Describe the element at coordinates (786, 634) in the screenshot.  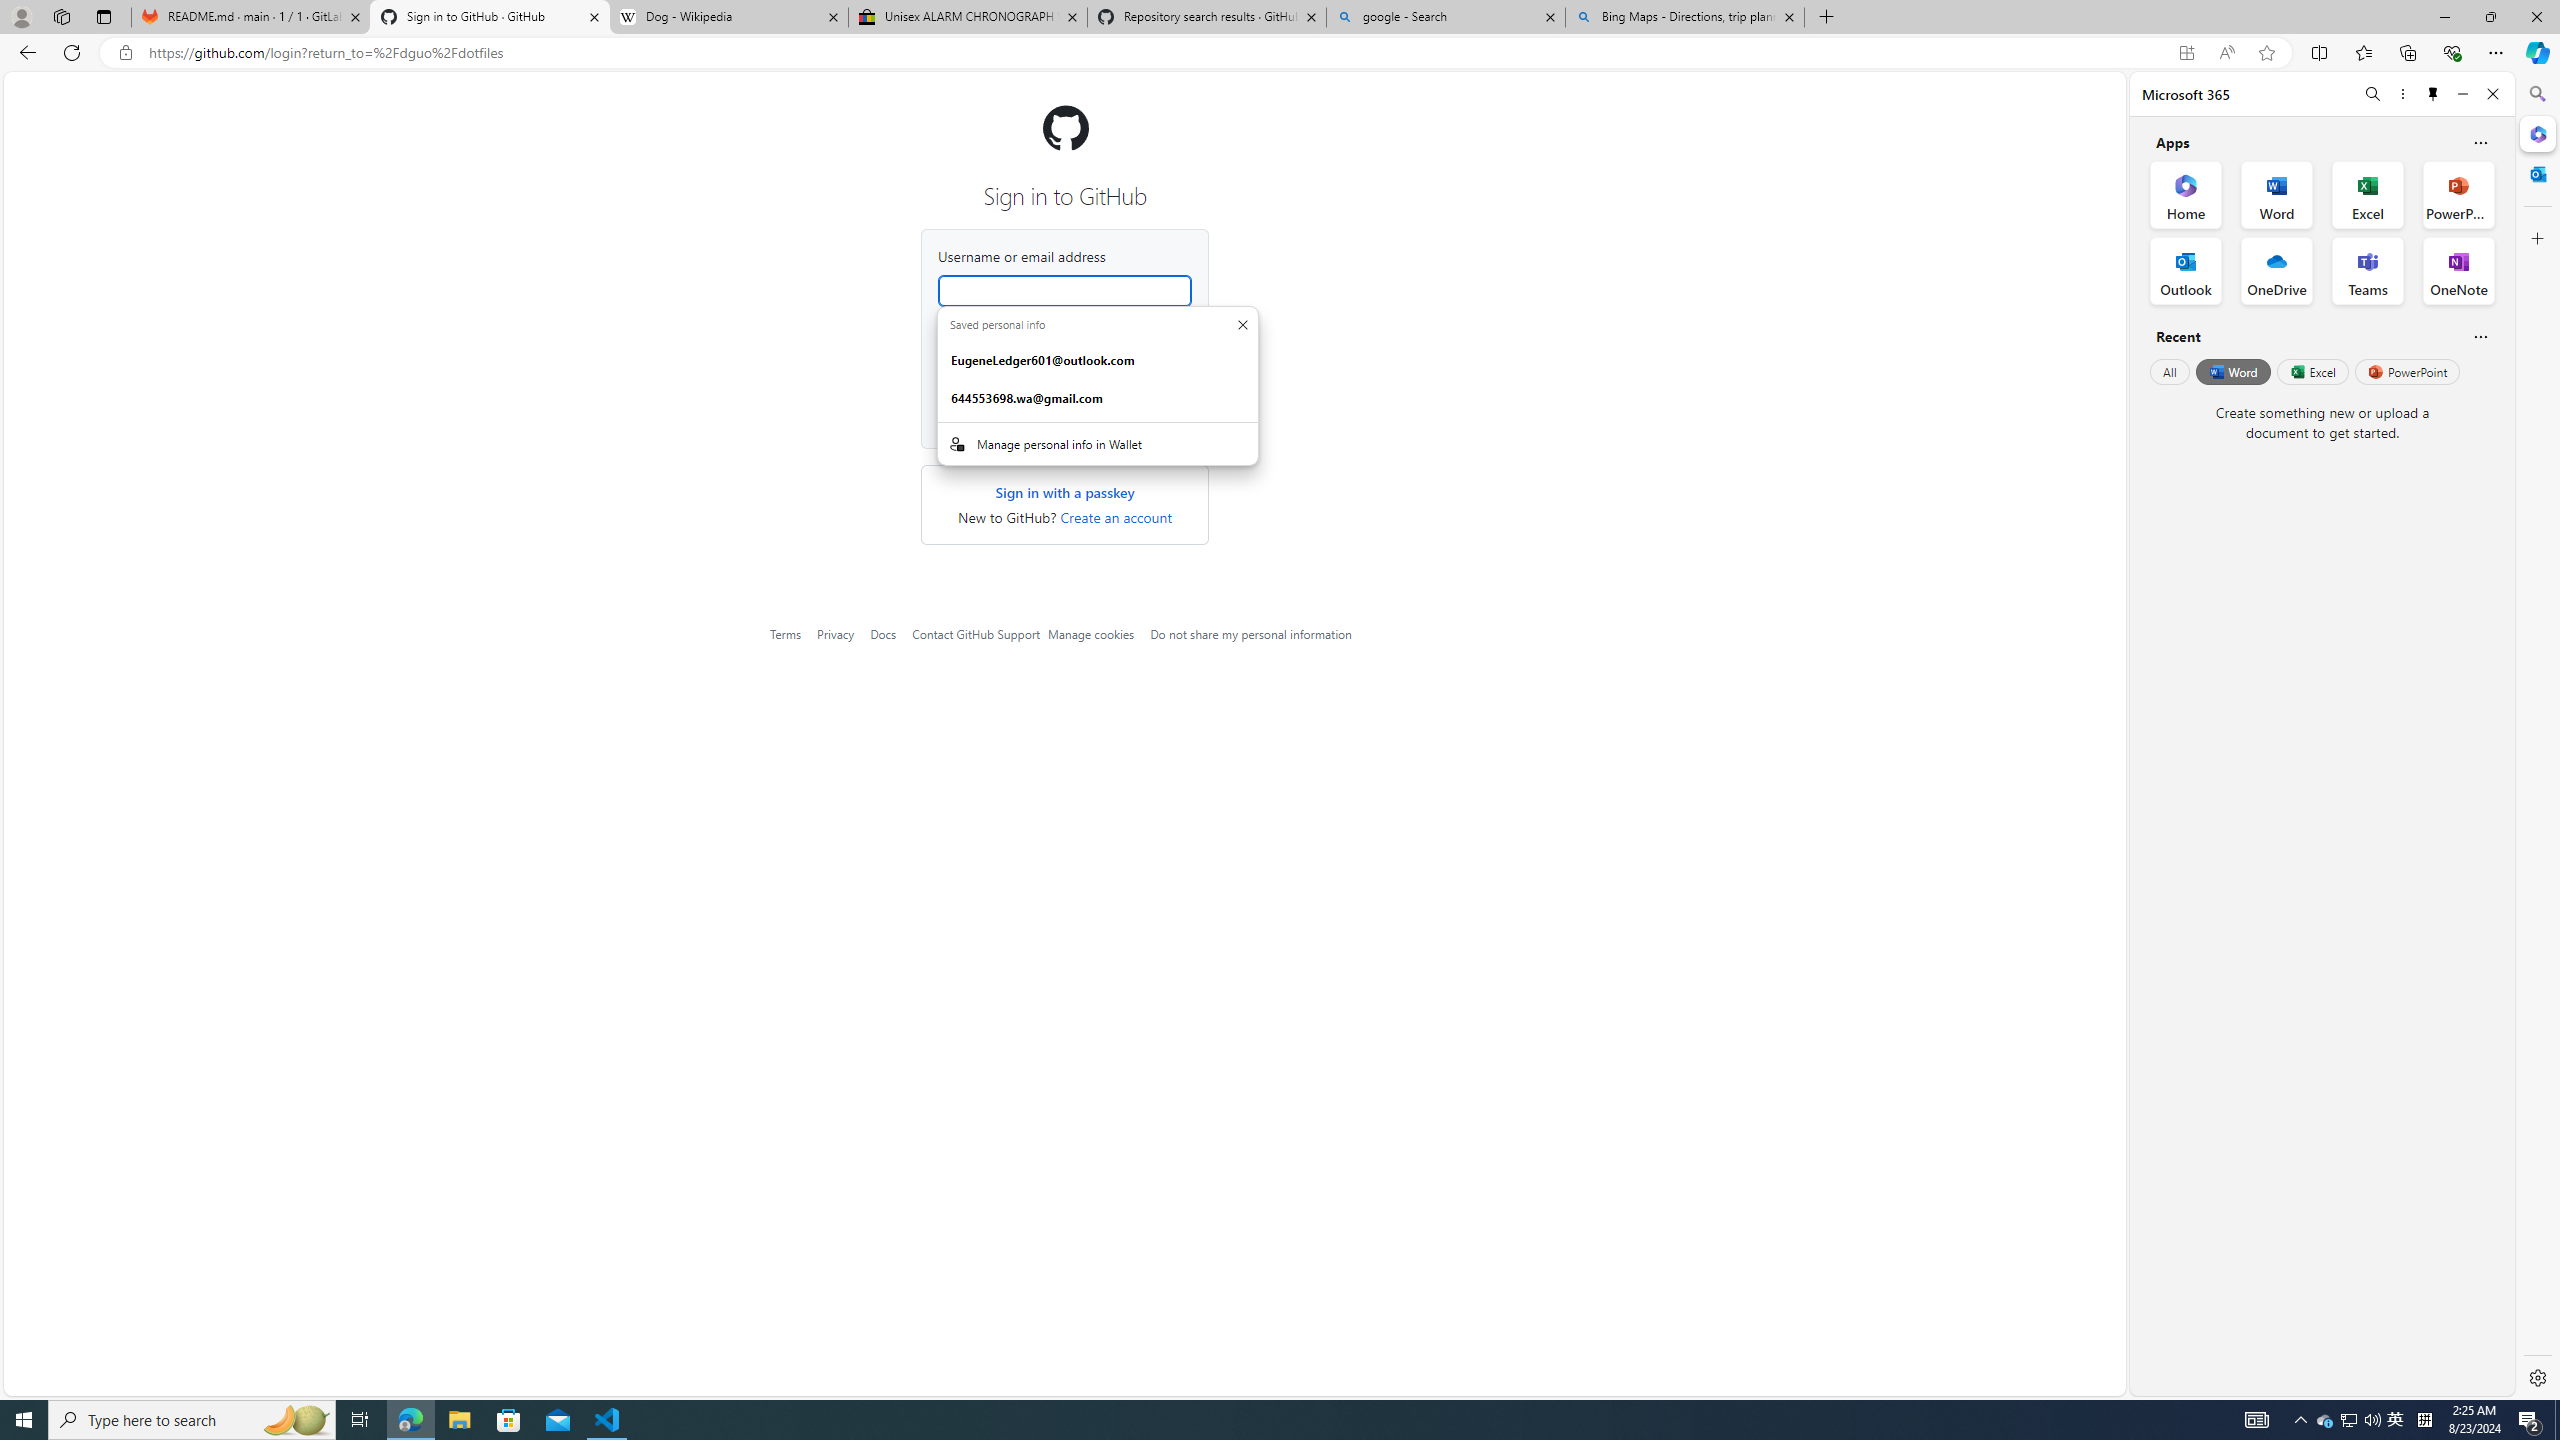
I see `Terms` at that location.